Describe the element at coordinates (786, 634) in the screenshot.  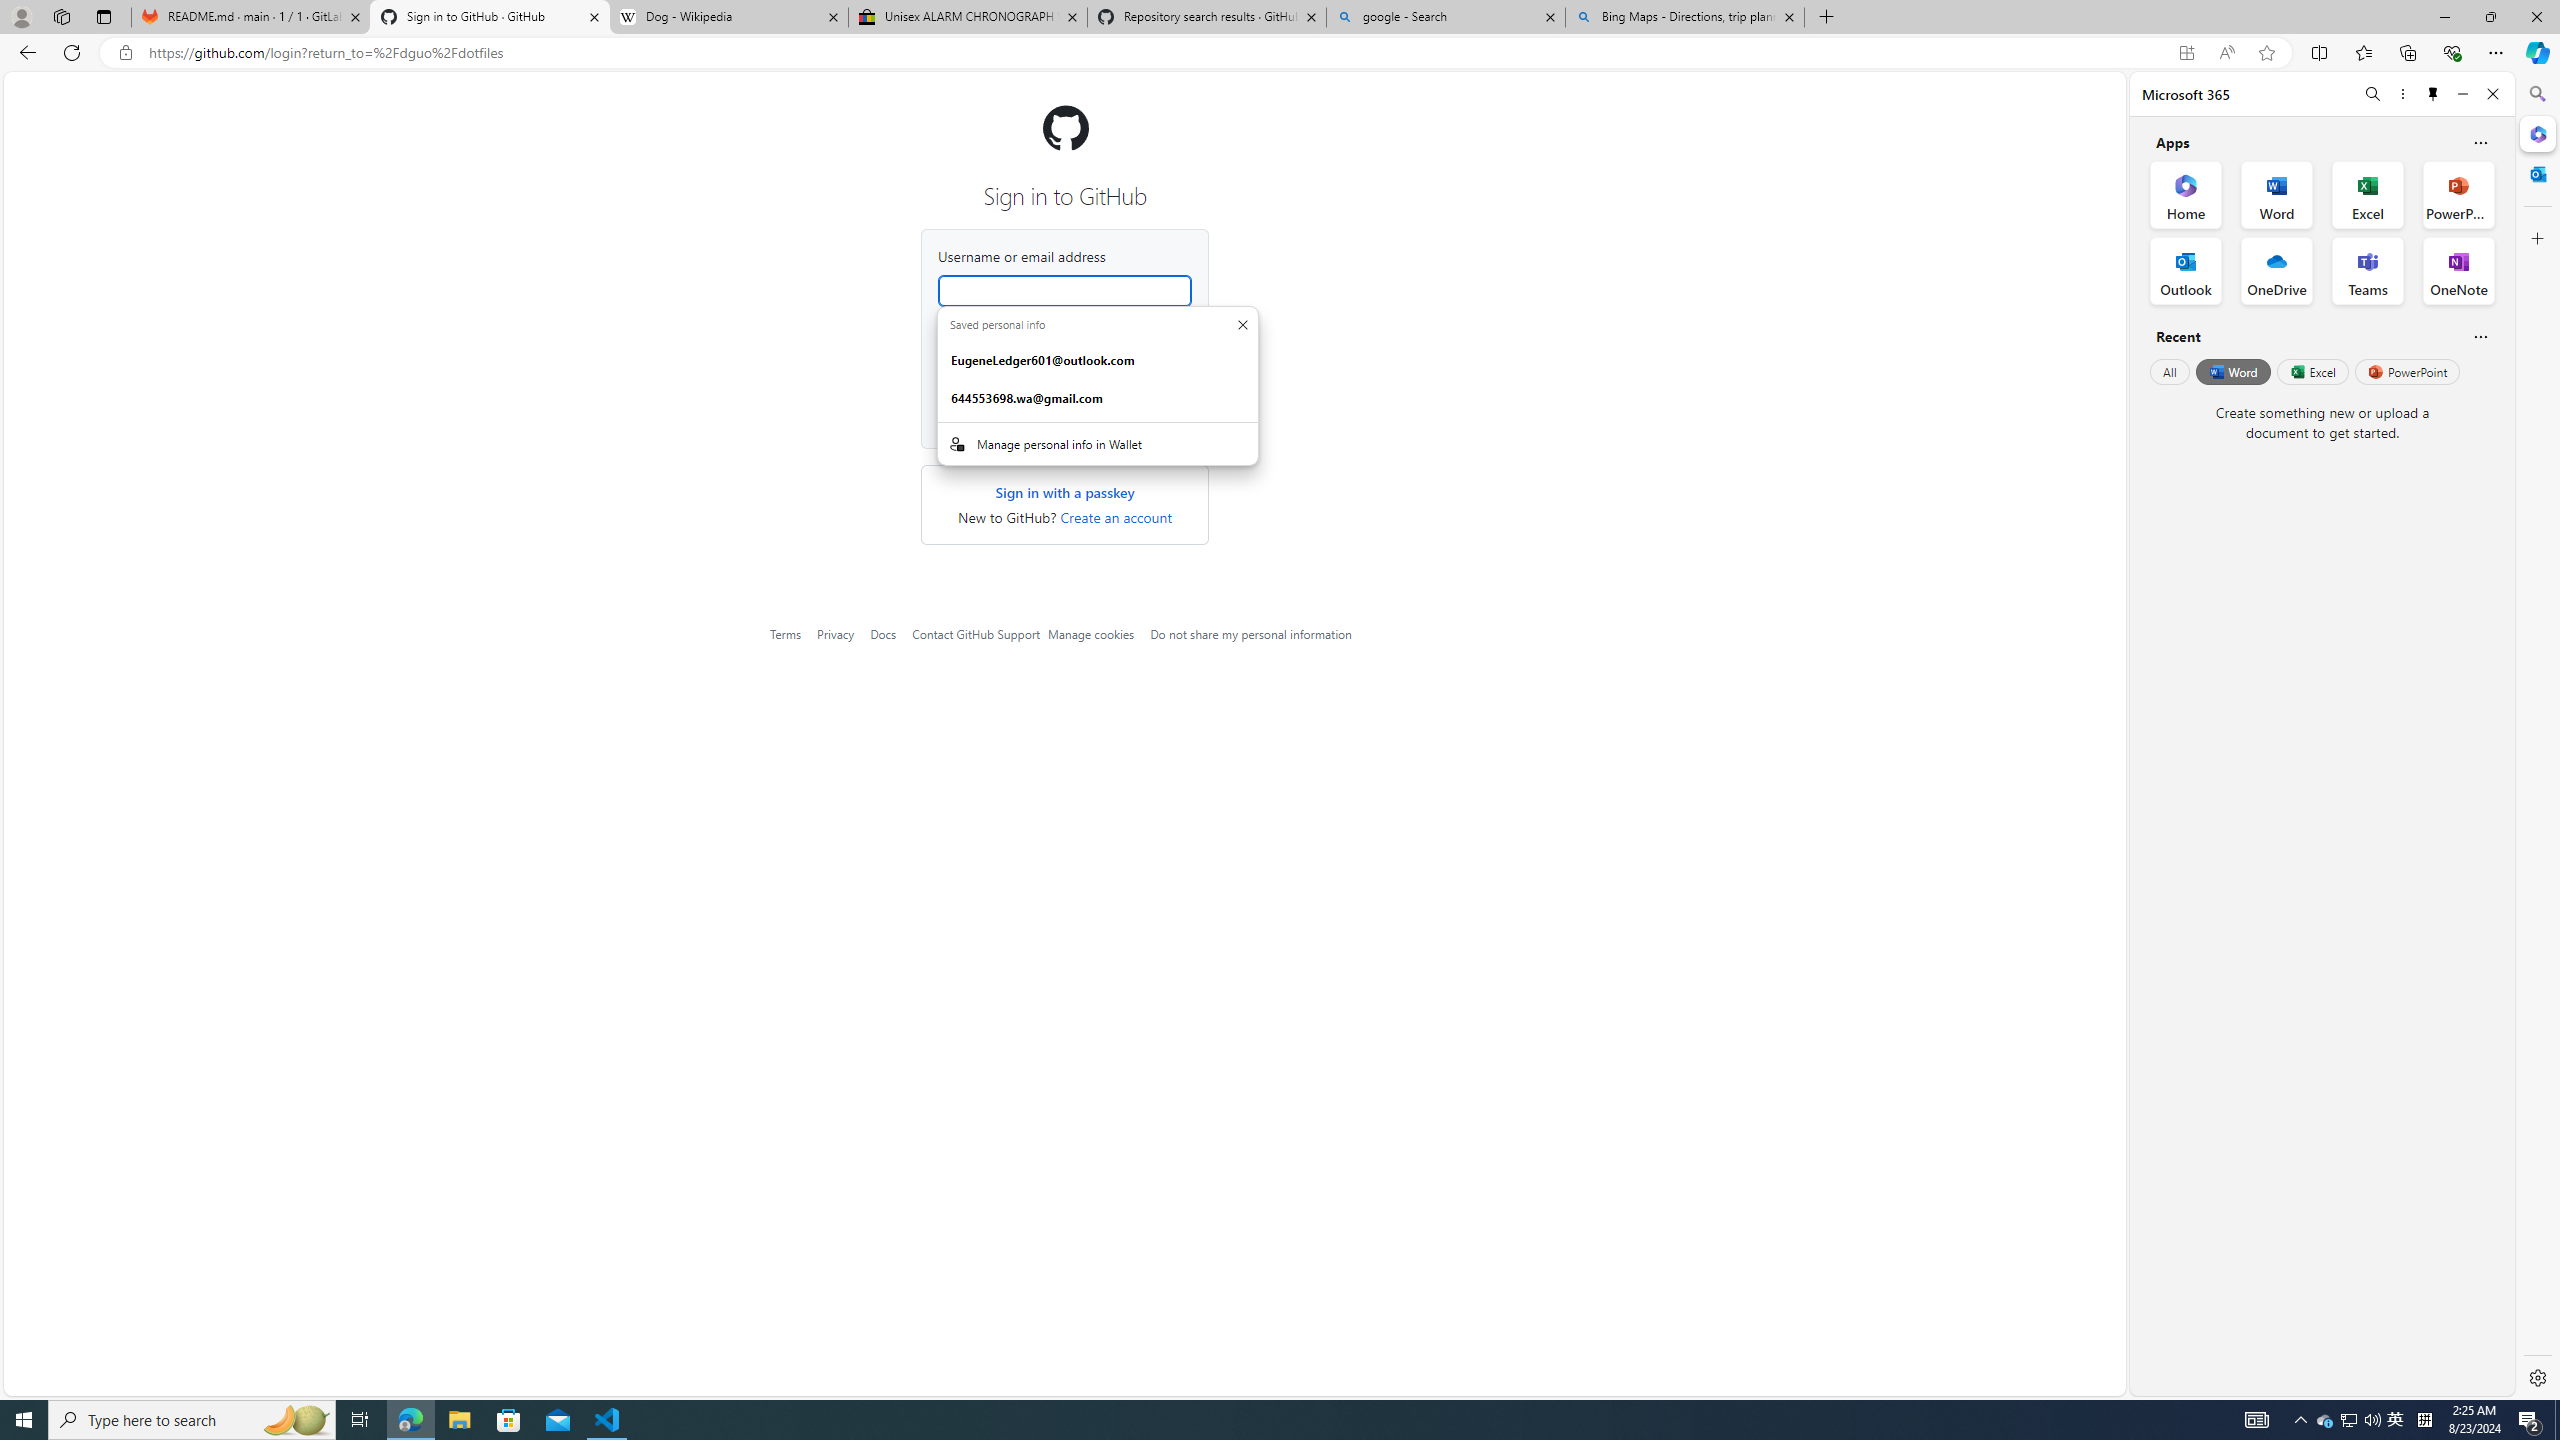
I see `Terms` at that location.